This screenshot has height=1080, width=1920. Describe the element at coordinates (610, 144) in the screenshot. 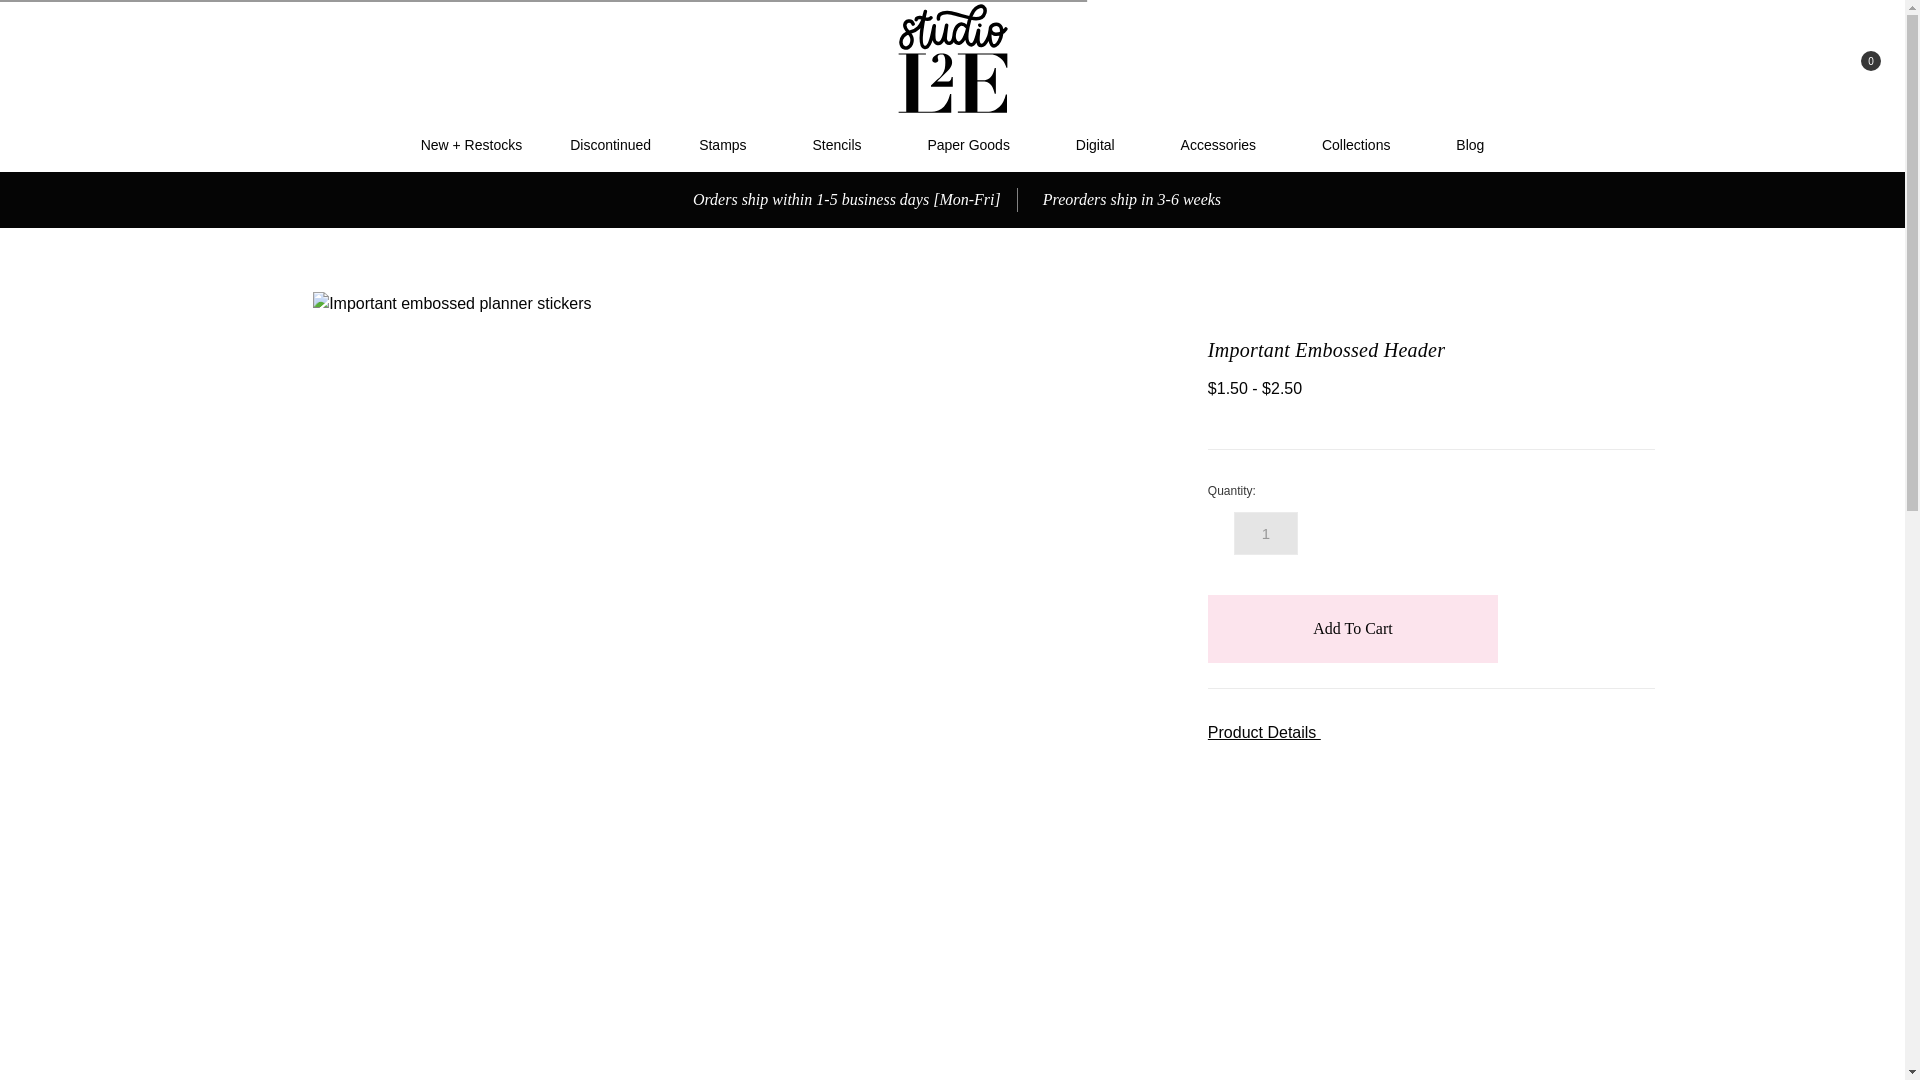

I see `Discontinued` at that location.